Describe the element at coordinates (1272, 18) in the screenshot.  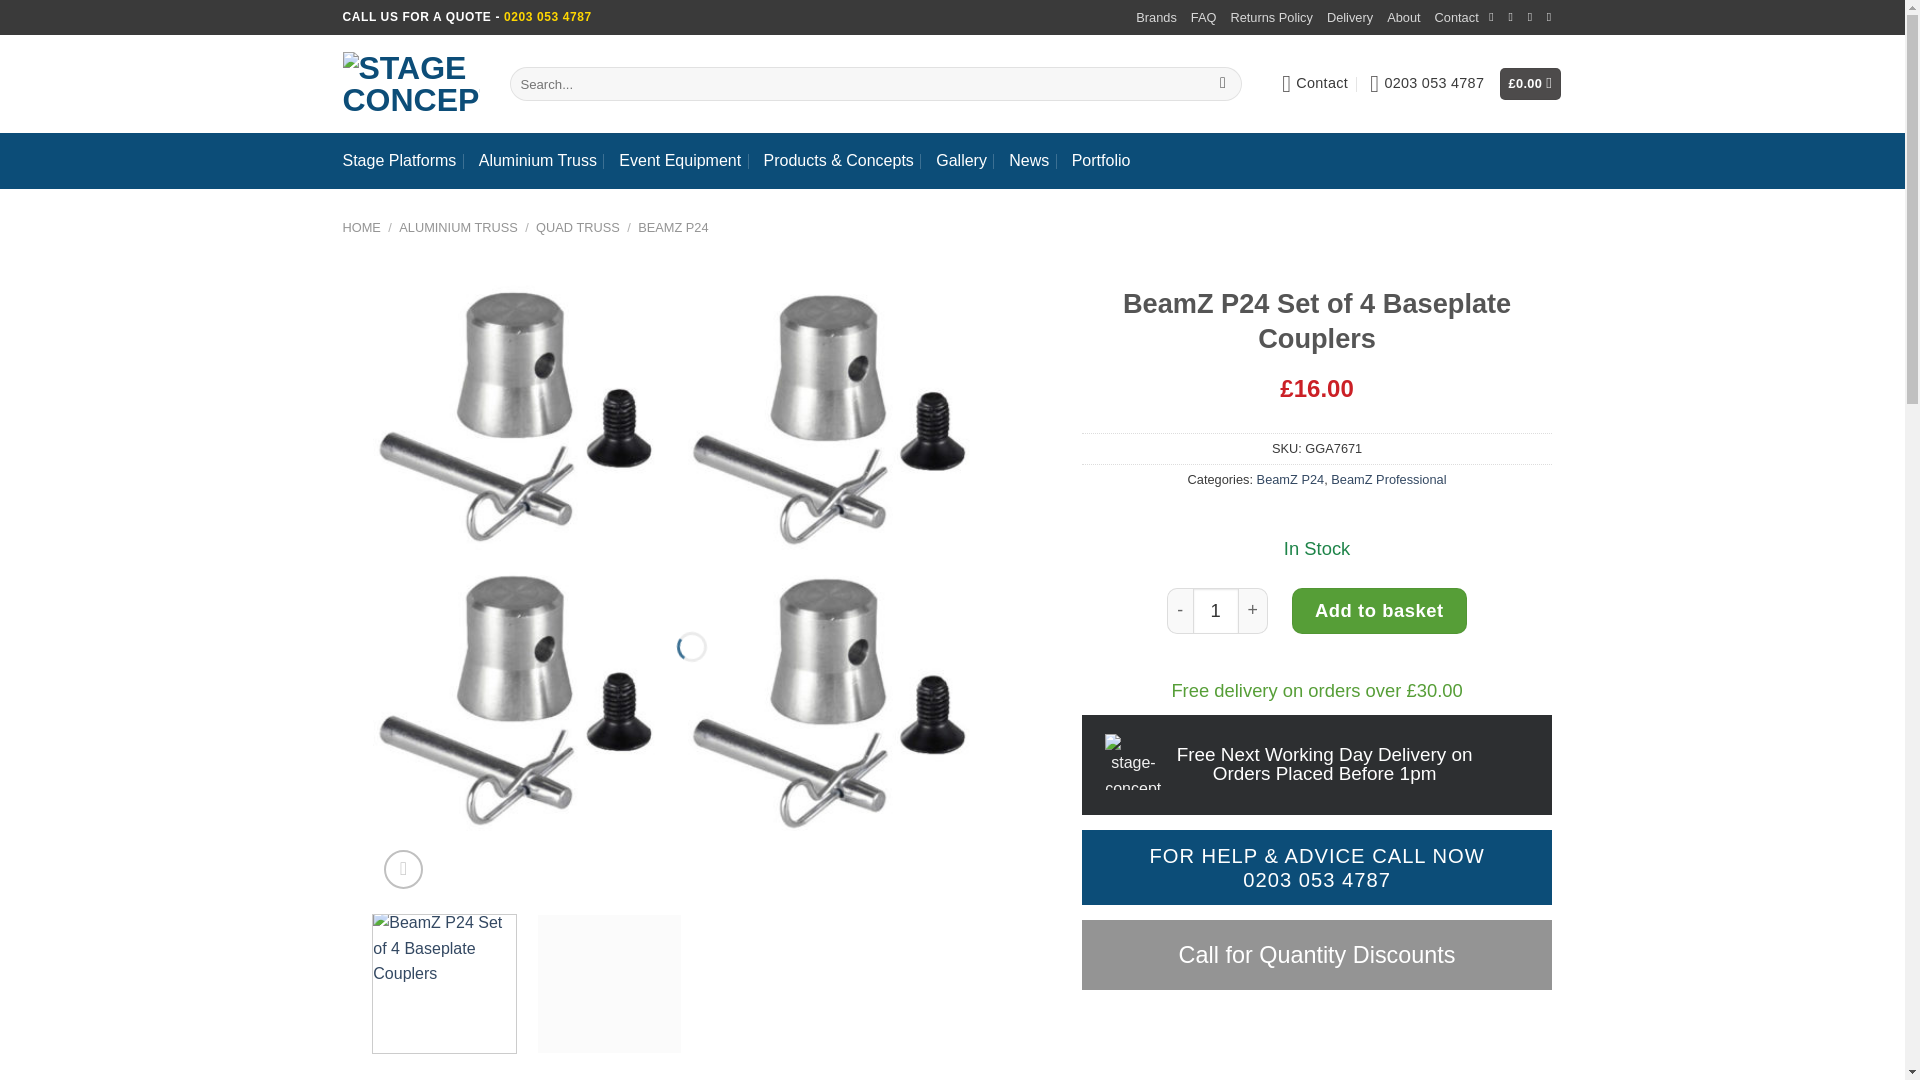
I see `Returns Policy` at that location.